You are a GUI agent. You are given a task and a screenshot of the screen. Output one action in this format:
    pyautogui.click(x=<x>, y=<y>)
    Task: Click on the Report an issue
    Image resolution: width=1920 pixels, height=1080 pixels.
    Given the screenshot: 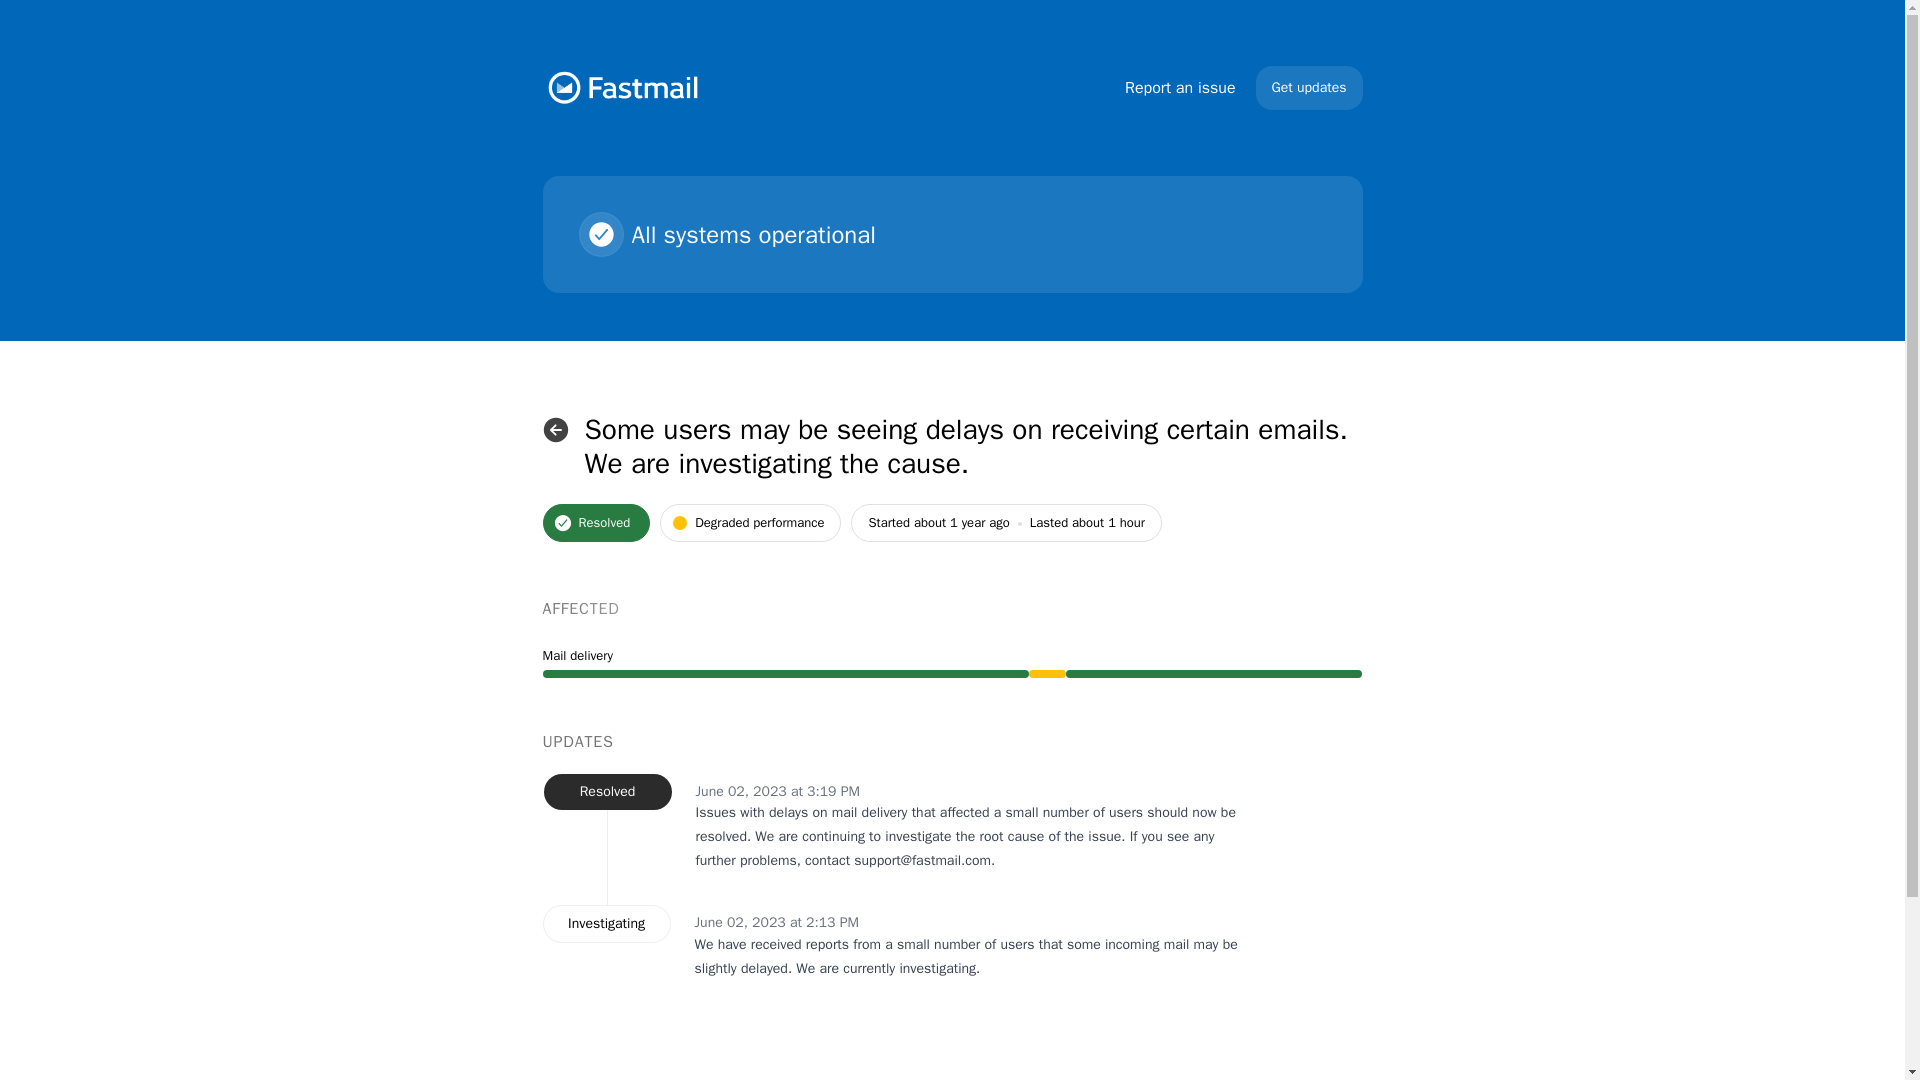 What is the action you would take?
    pyautogui.click(x=1180, y=88)
    